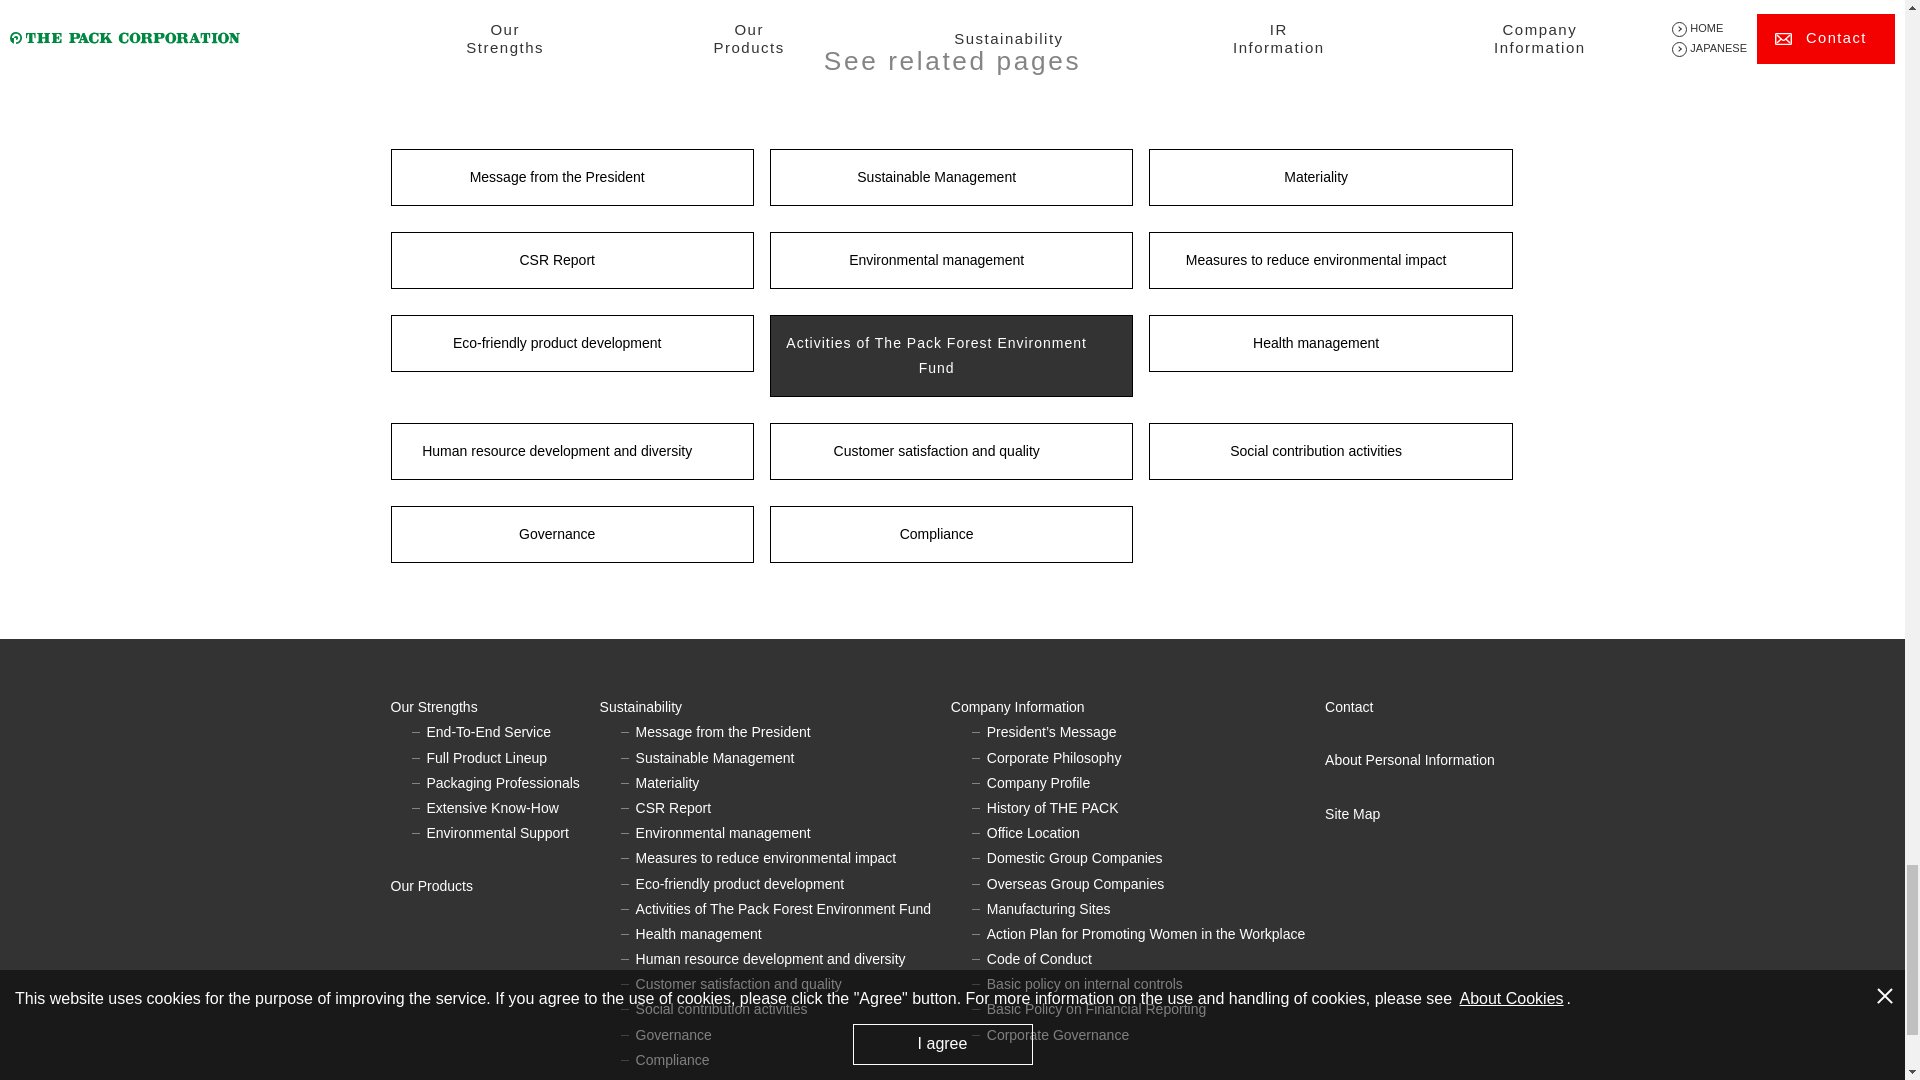  Describe the element at coordinates (486, 757) in the screenshot. I see `Full Product Lineup` at that location.